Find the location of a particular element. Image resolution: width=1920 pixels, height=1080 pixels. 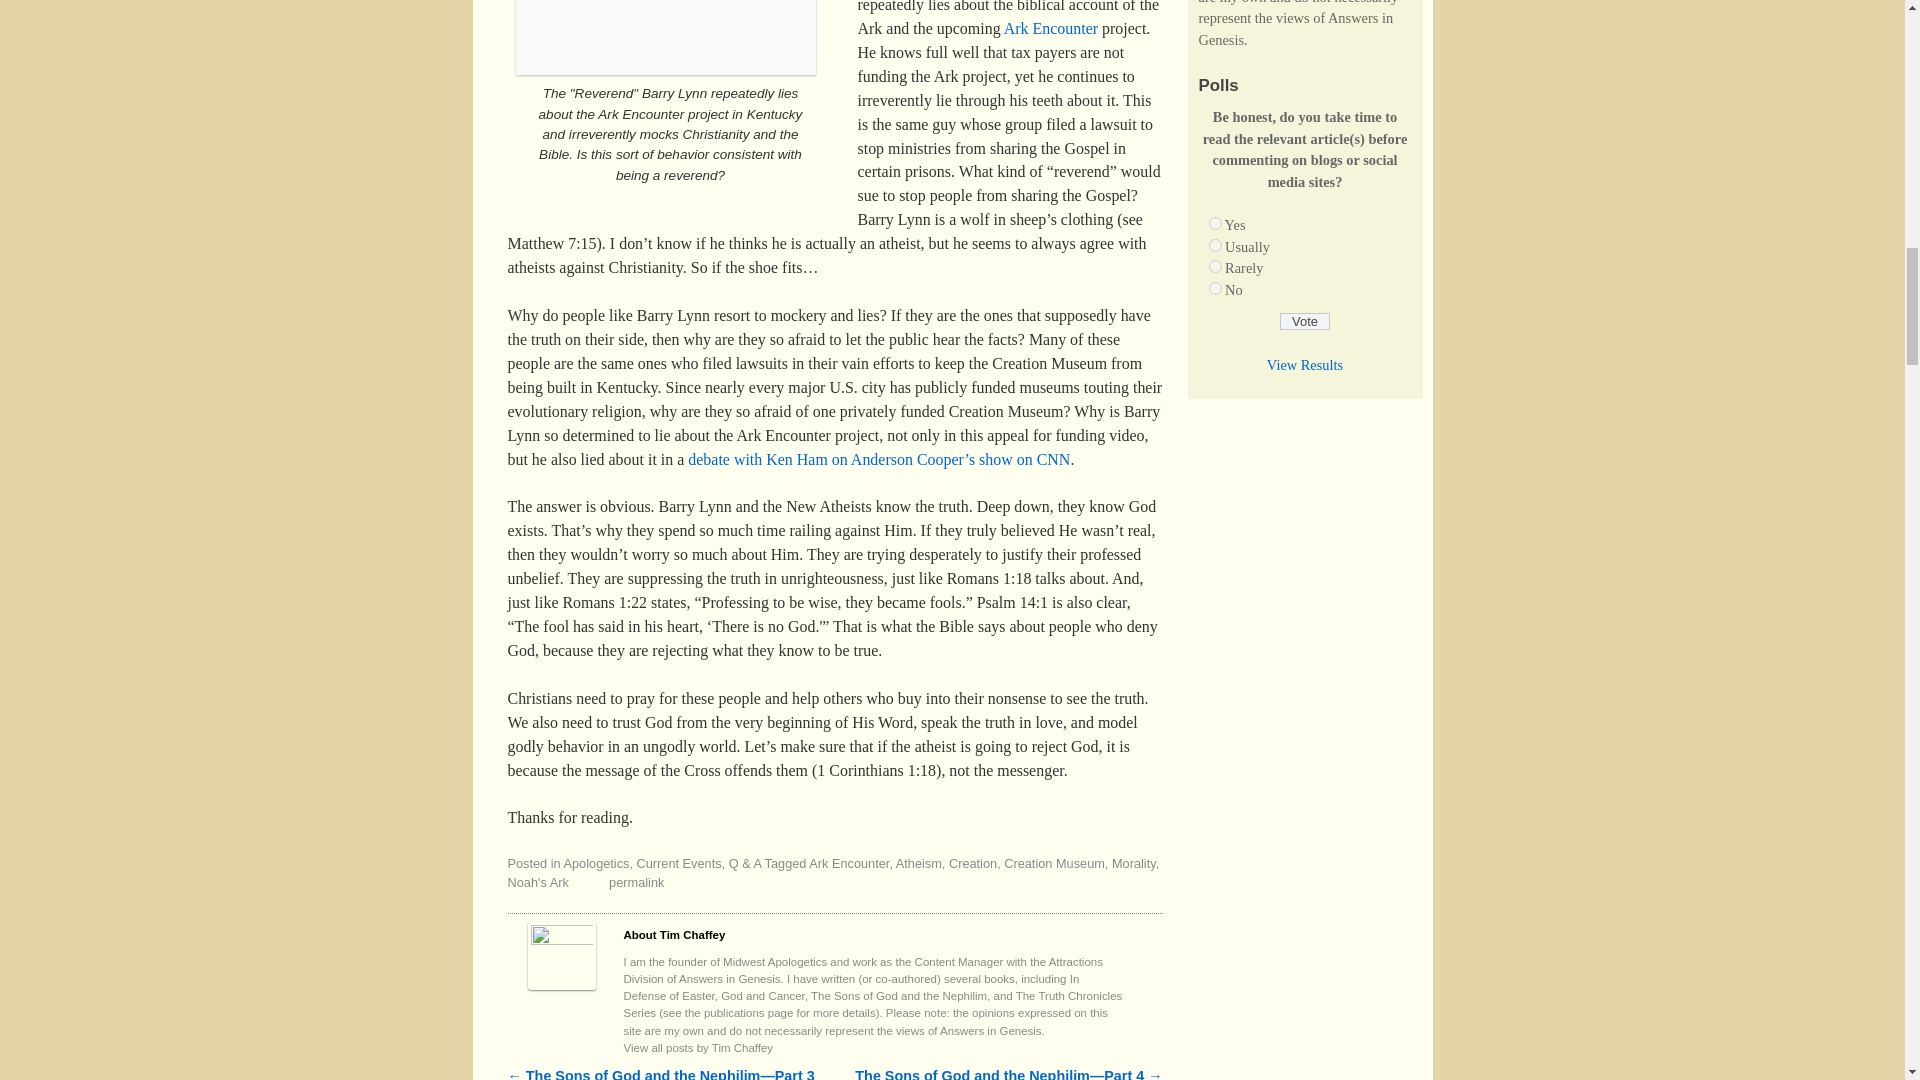

Current Events is located at coordinates (679, 863).